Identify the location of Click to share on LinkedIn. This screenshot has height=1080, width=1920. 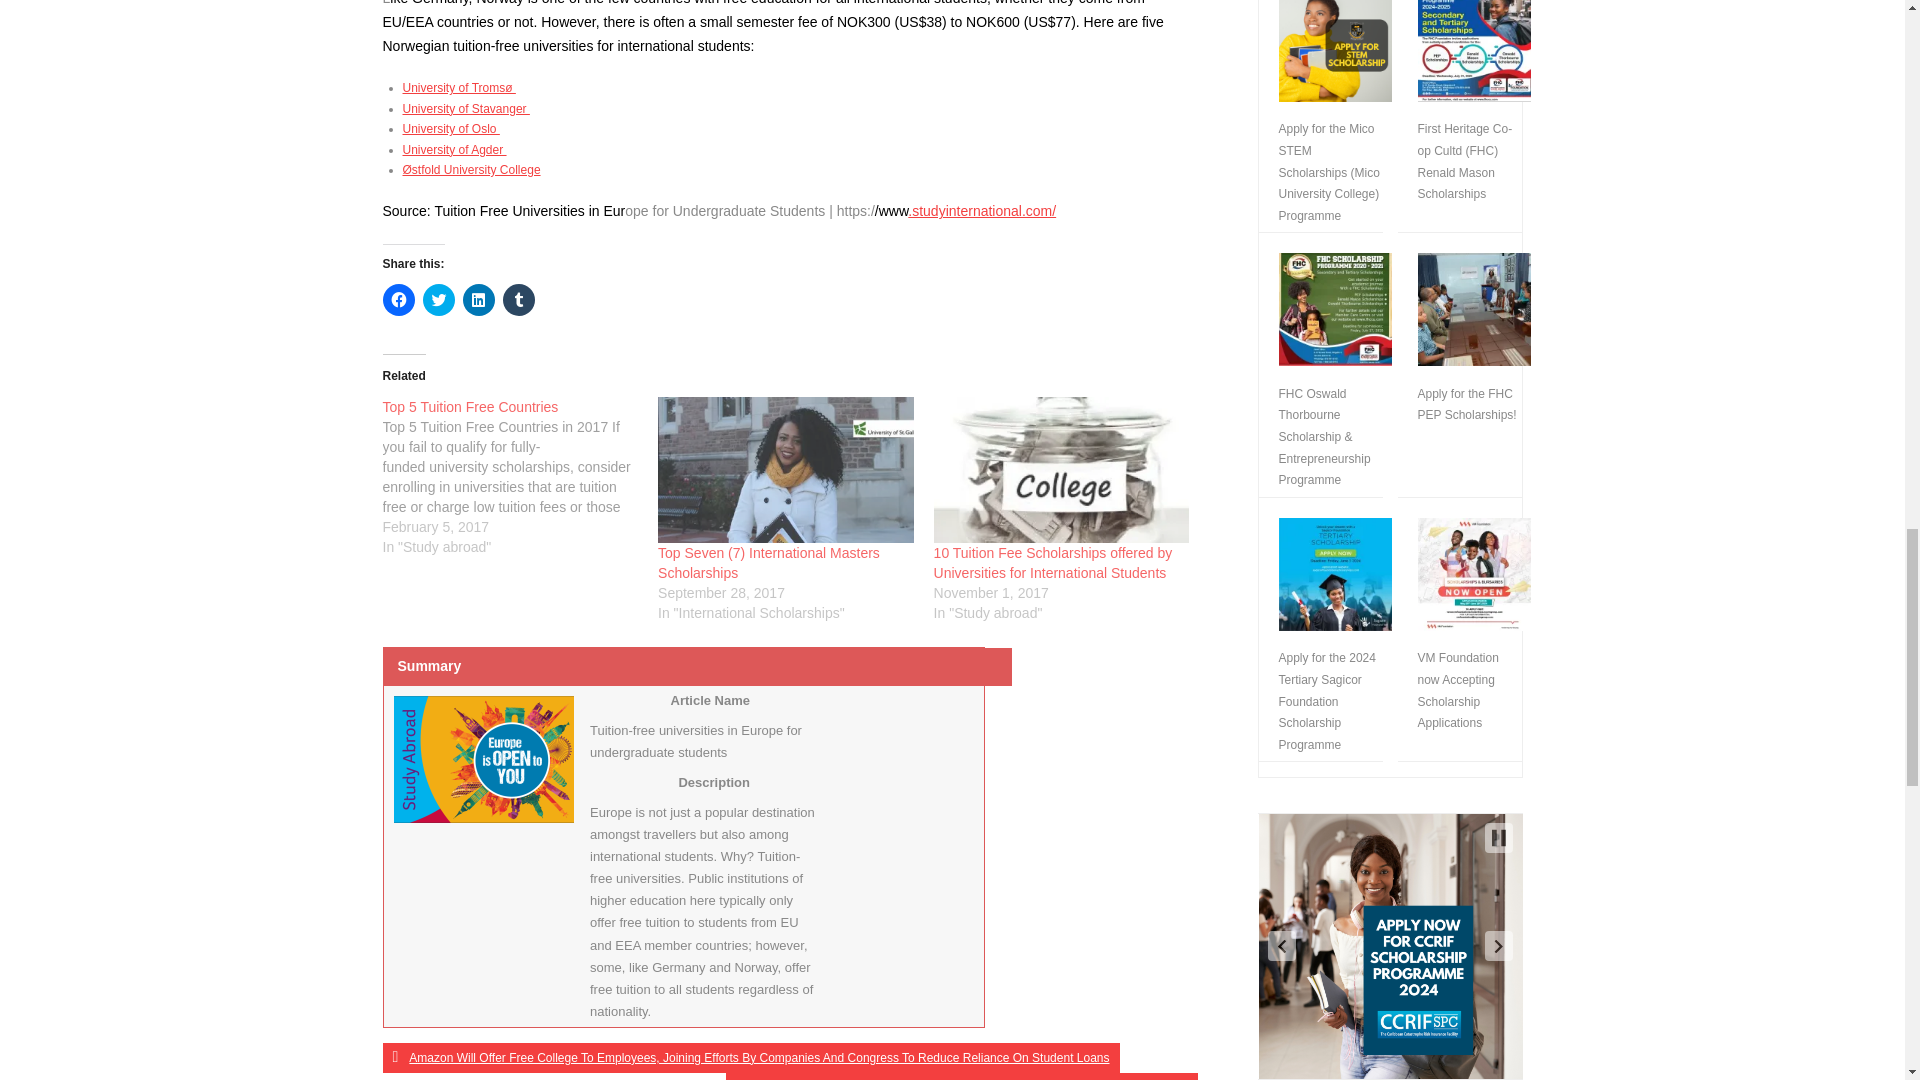
(478, 300).